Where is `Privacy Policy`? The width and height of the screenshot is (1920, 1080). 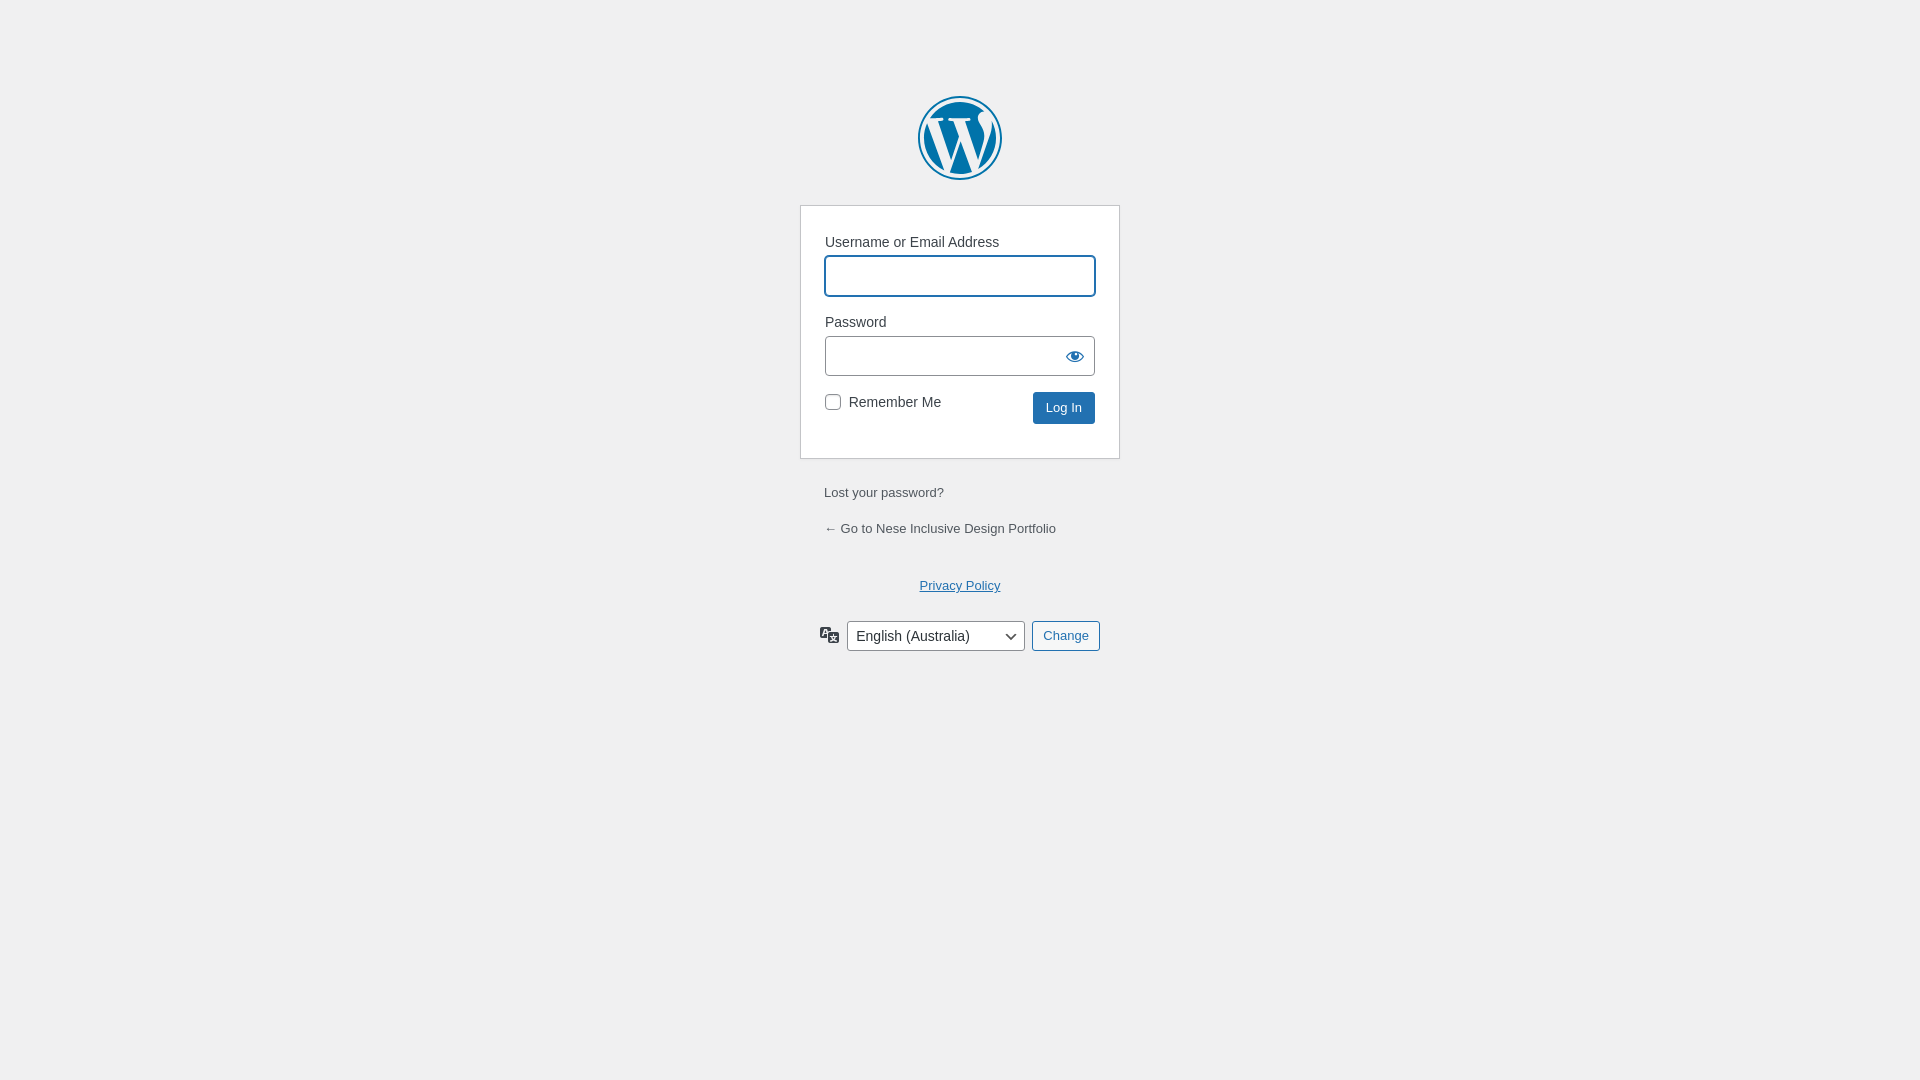
Privacy Policy is located at coordinates (960, 586).